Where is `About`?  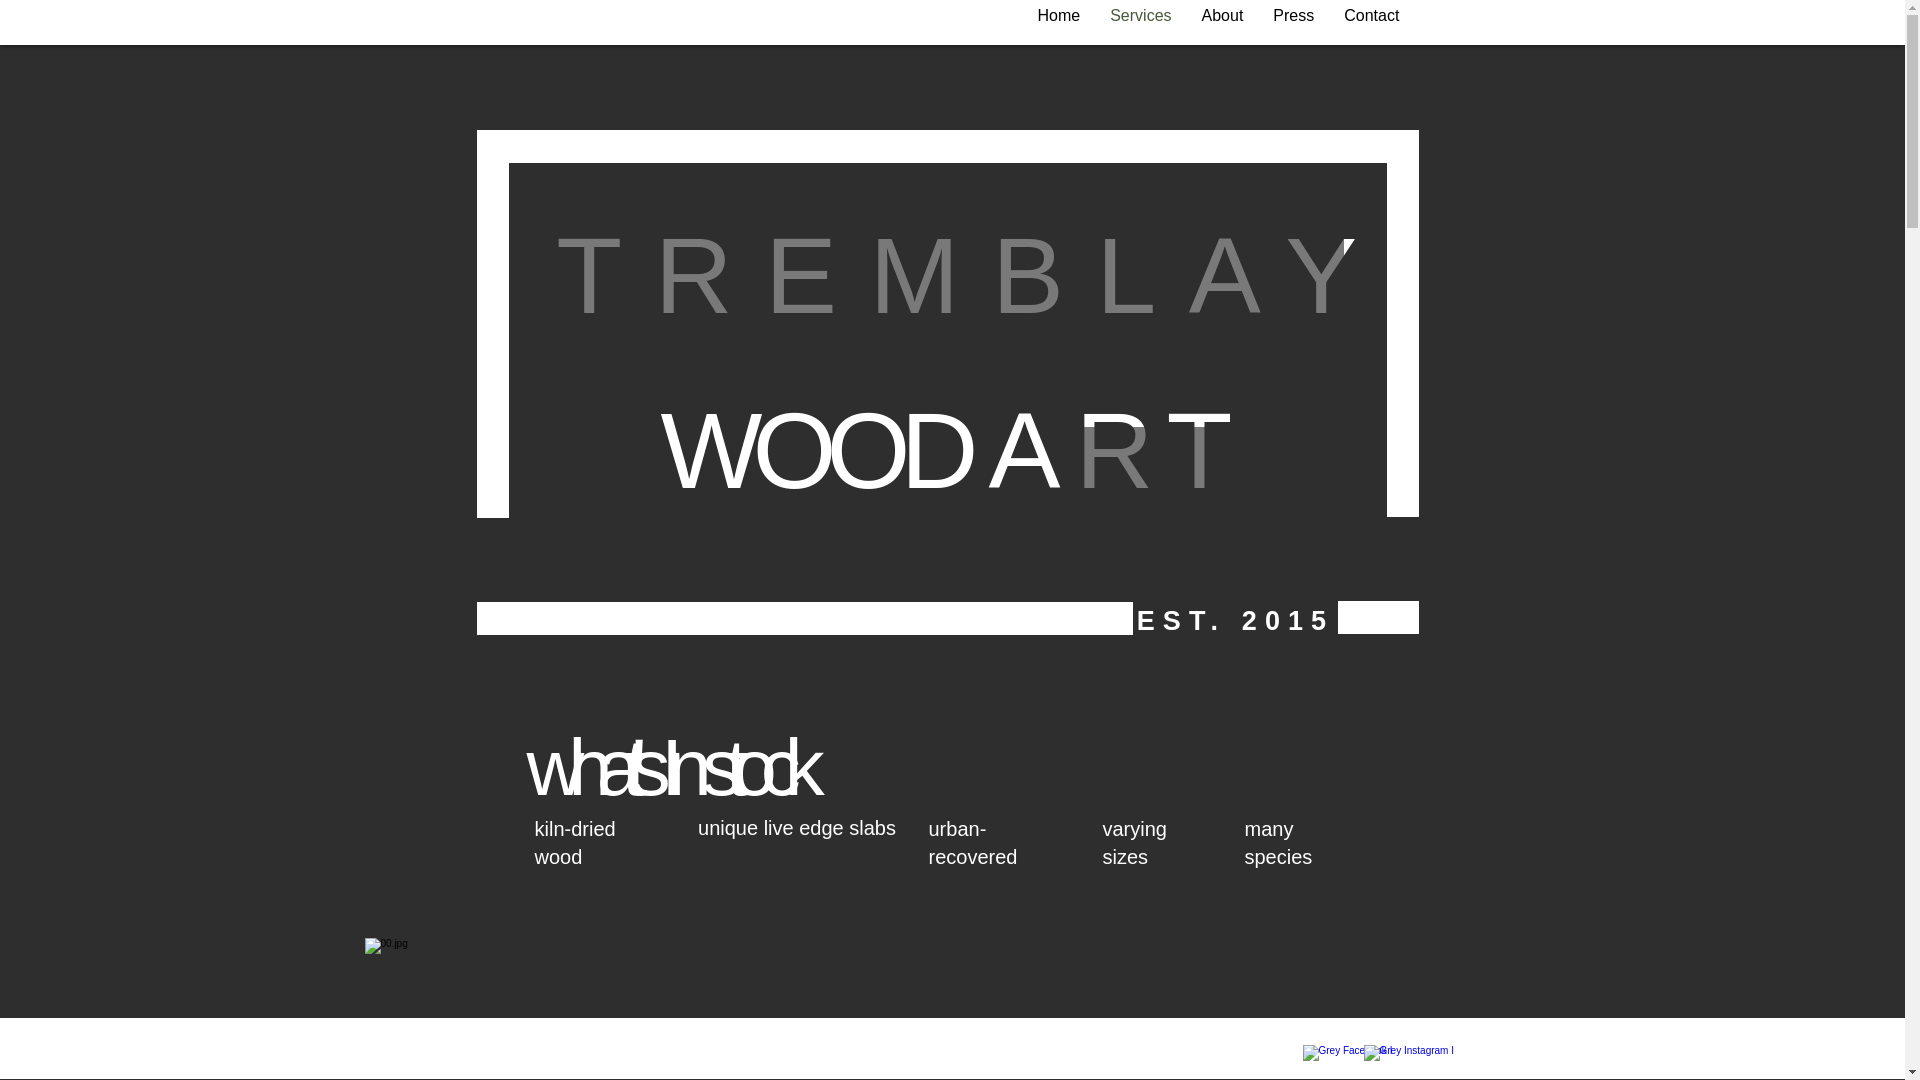
About is located at coordinates (1222, 21).